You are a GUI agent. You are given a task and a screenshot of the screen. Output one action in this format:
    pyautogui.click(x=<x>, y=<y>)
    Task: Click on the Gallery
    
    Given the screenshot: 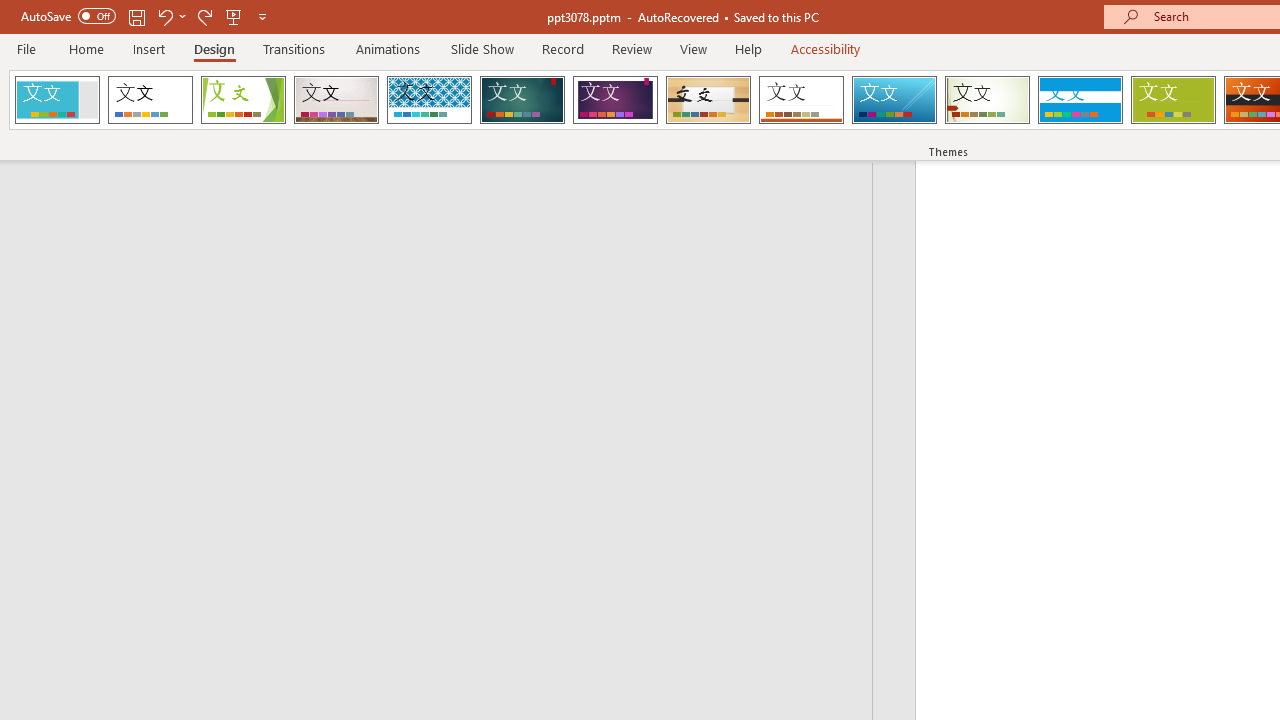 What is the action you would take?
    pyautogui.click(x=336, y=100)
    